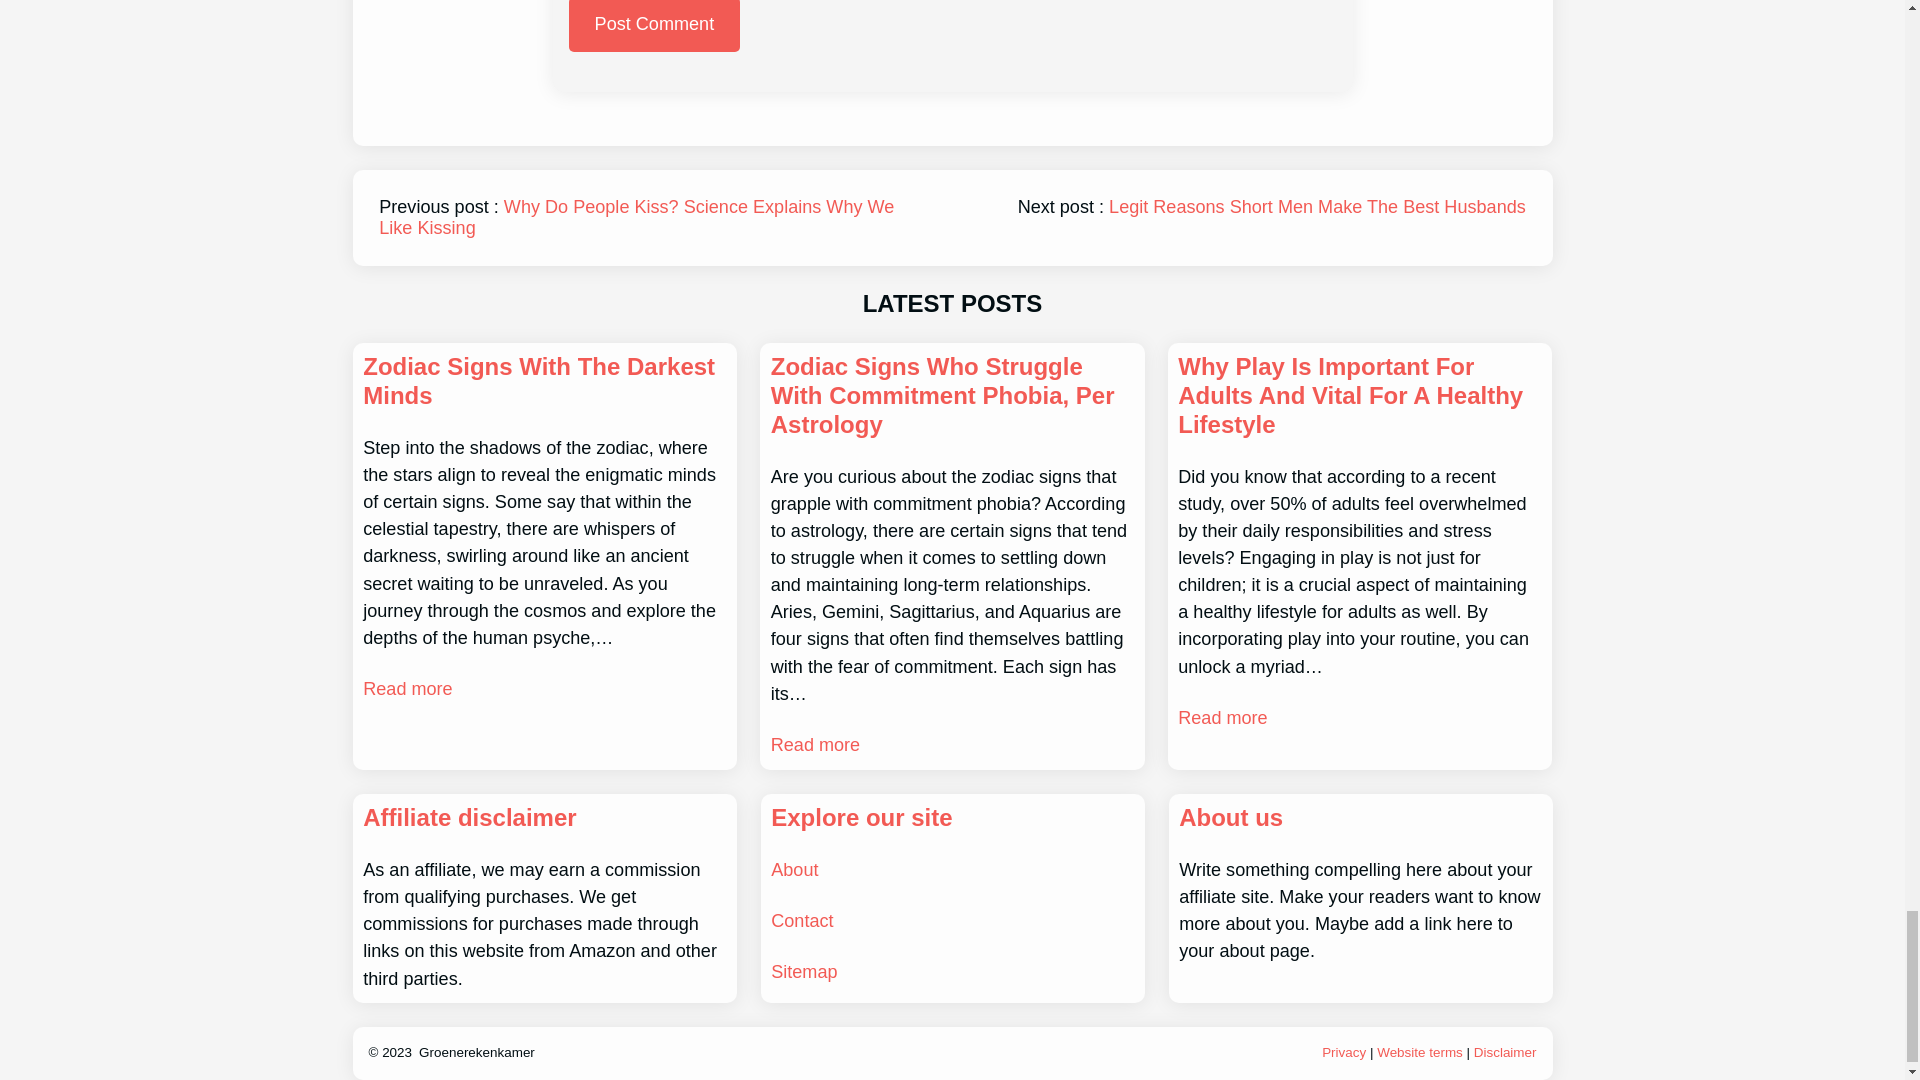  What do you see at coordinates (406, 690) in the screenshot?
I see `Read more` at bounding box center [406, 690].